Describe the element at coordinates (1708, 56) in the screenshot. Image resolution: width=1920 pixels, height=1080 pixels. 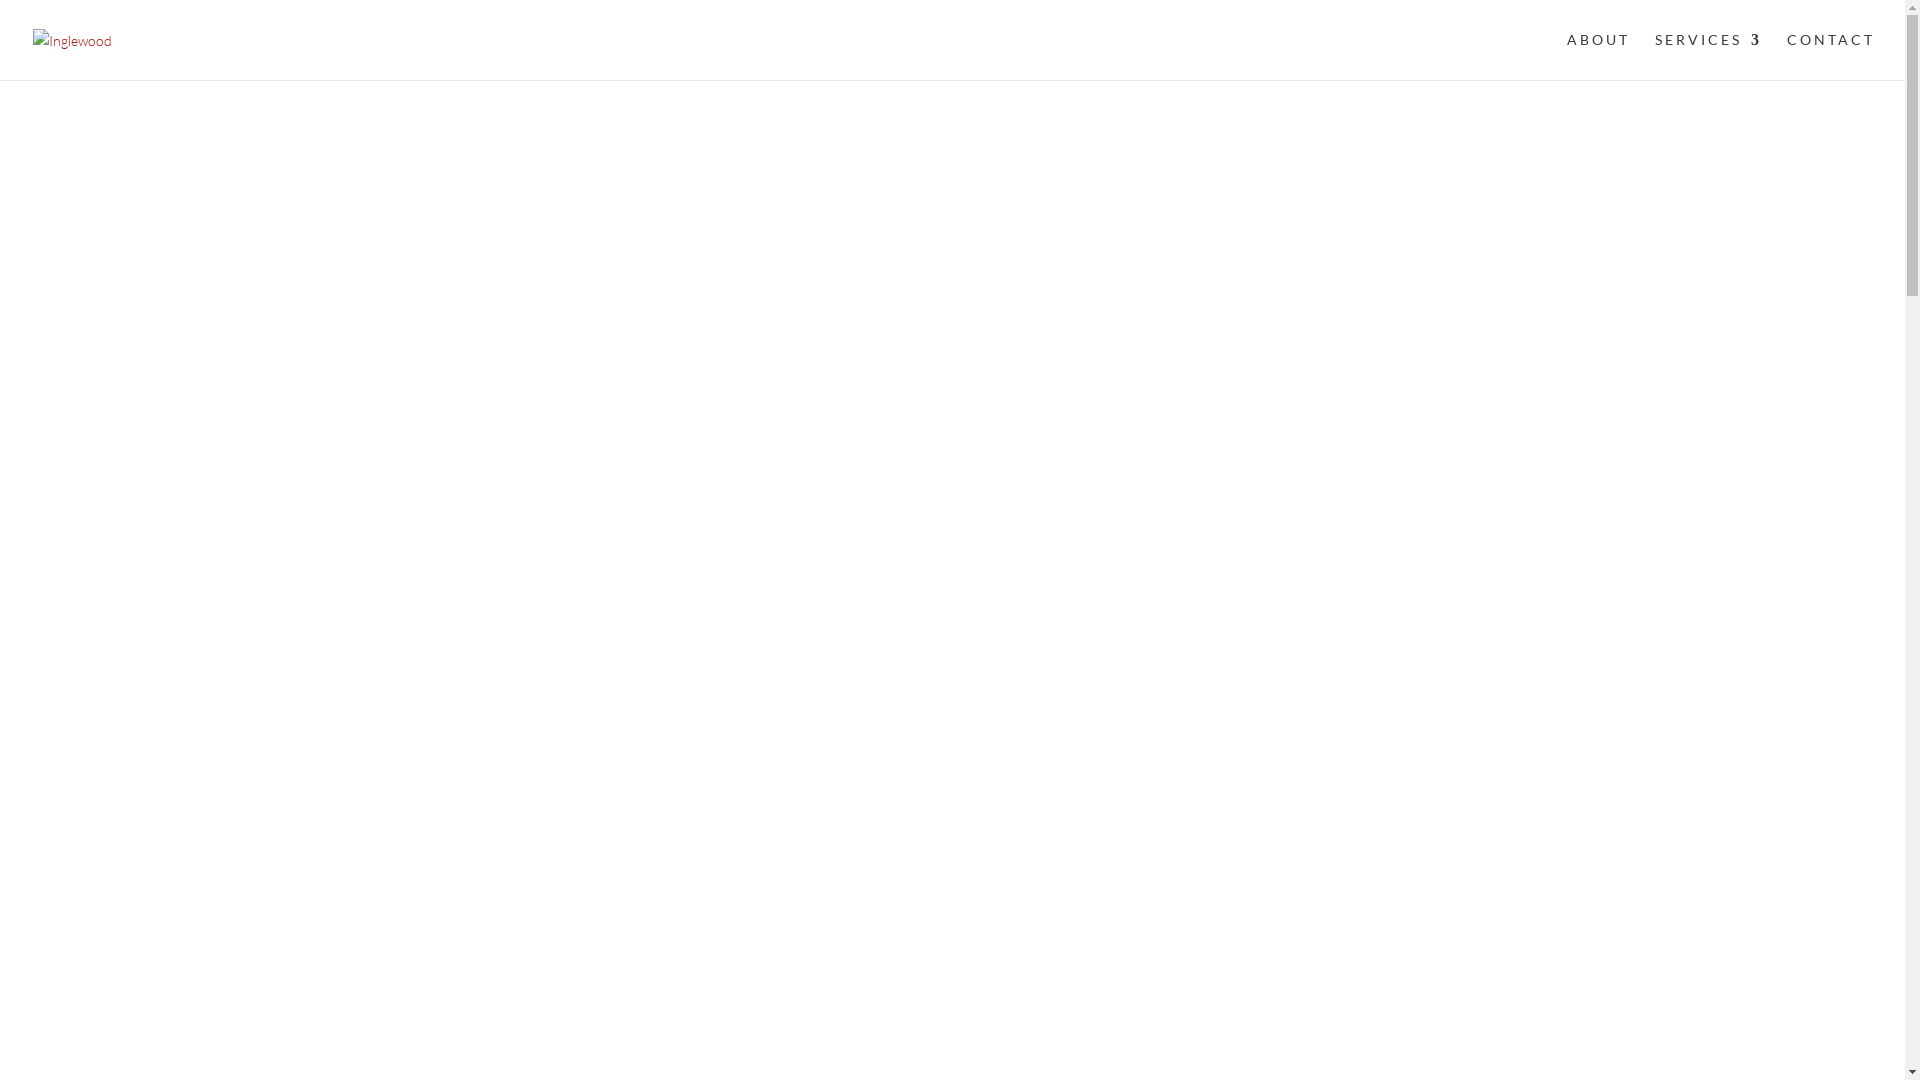
I see `SERVICES` at that location.